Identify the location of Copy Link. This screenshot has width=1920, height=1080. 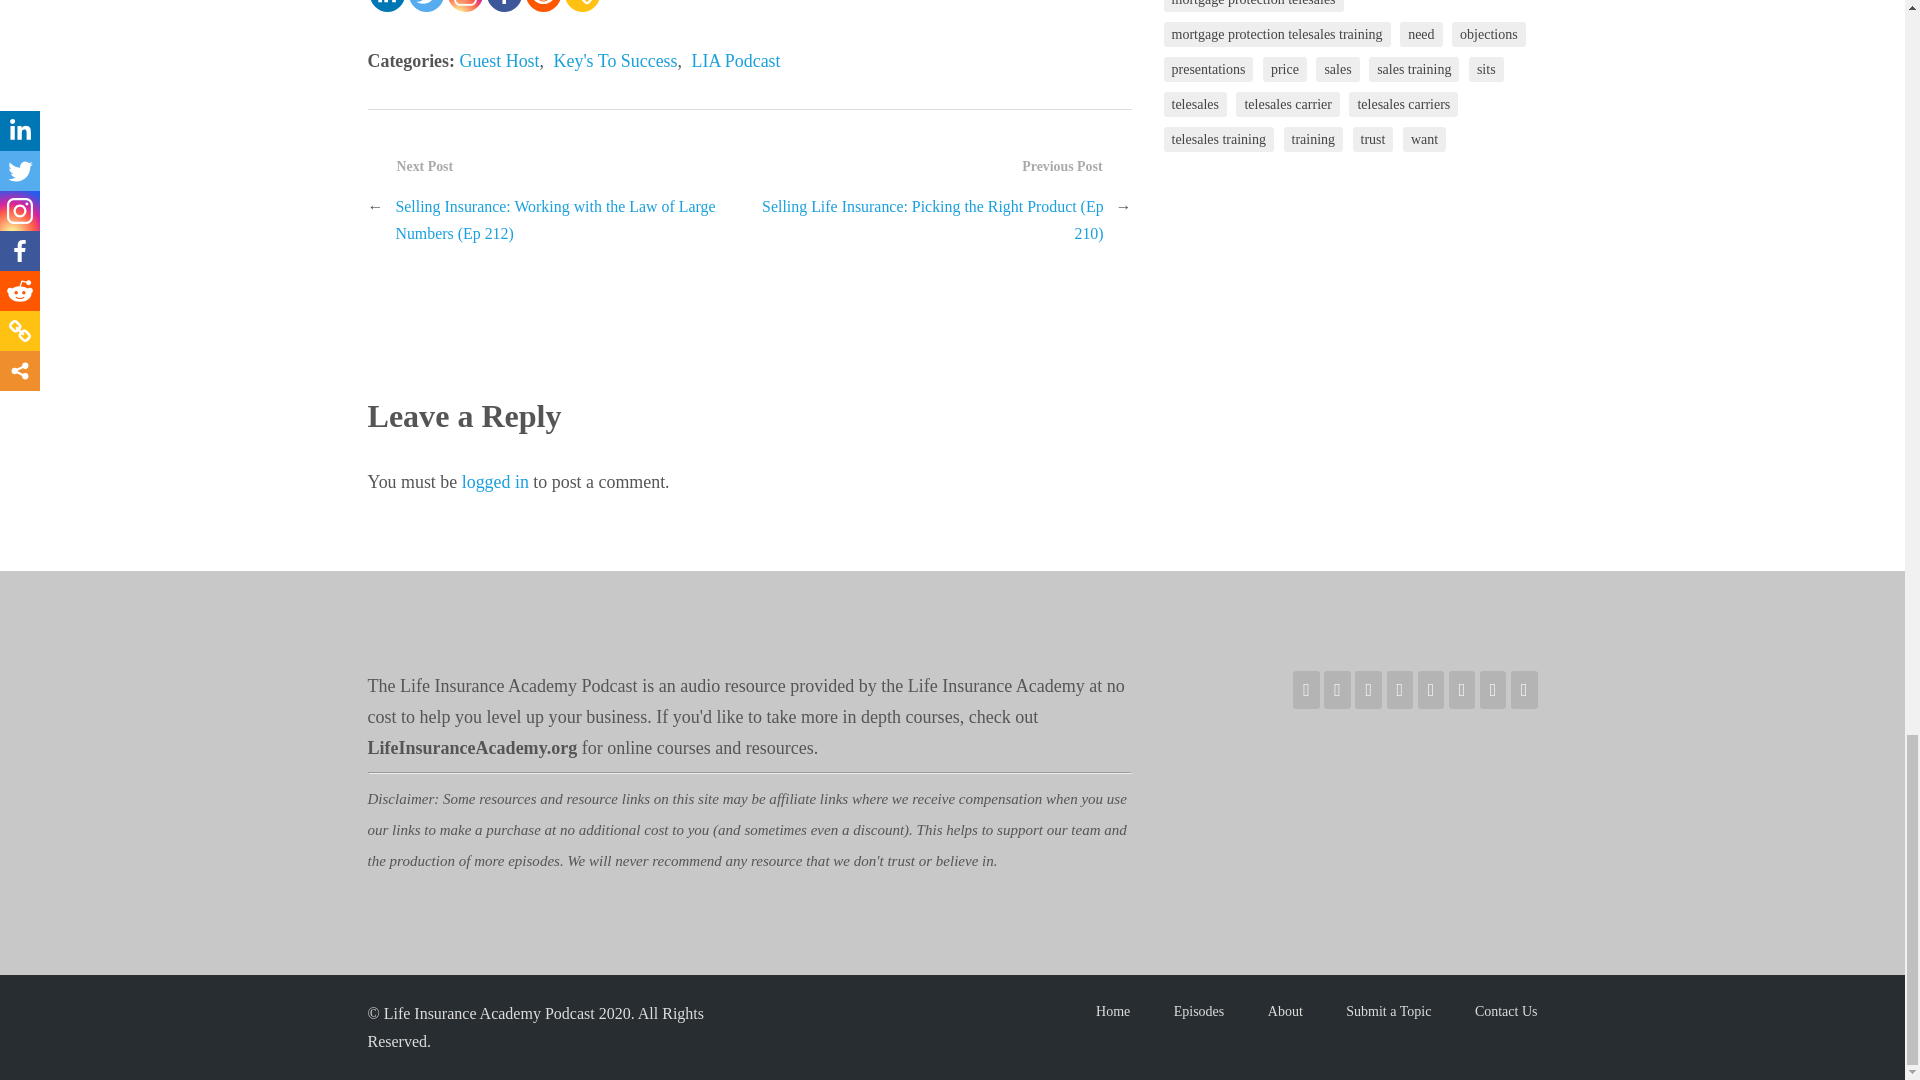
(582, 6).